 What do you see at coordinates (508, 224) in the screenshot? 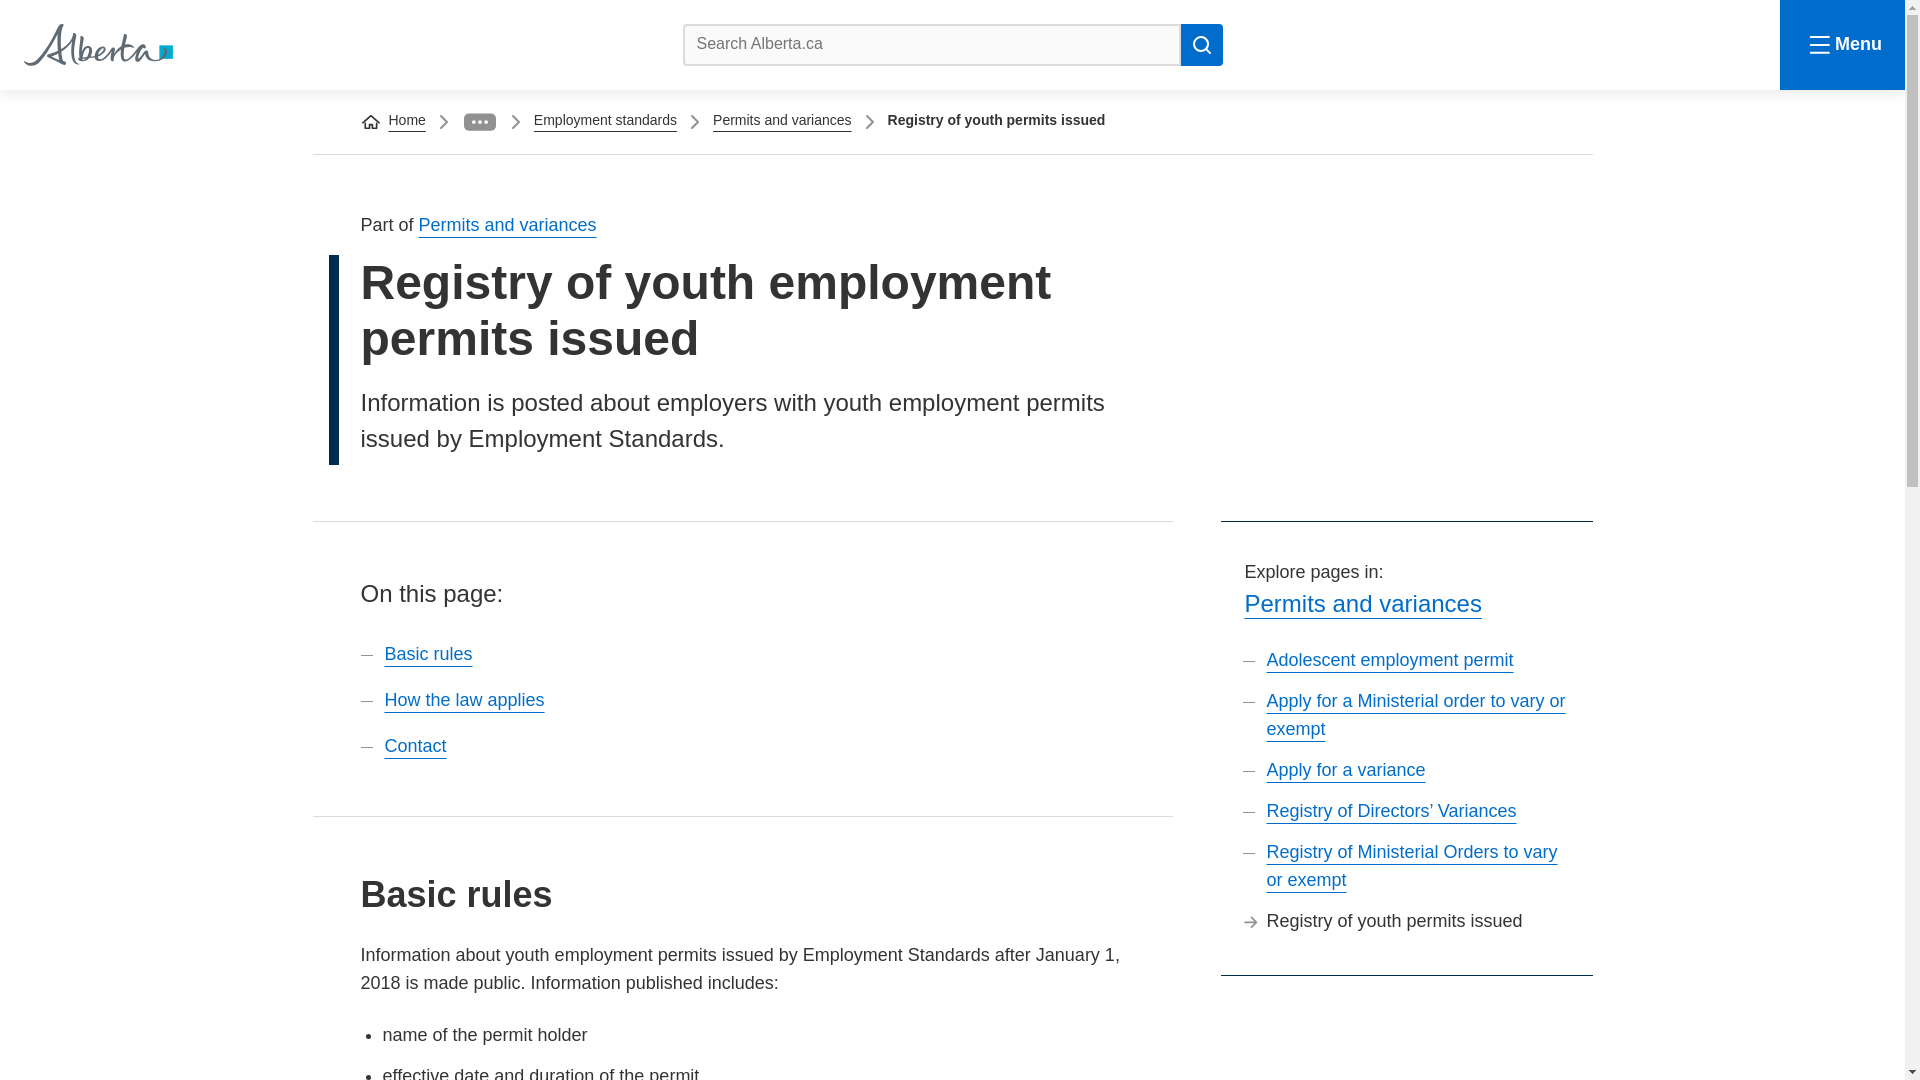
I see `Permits and variances` at bounding box center [508, 224].